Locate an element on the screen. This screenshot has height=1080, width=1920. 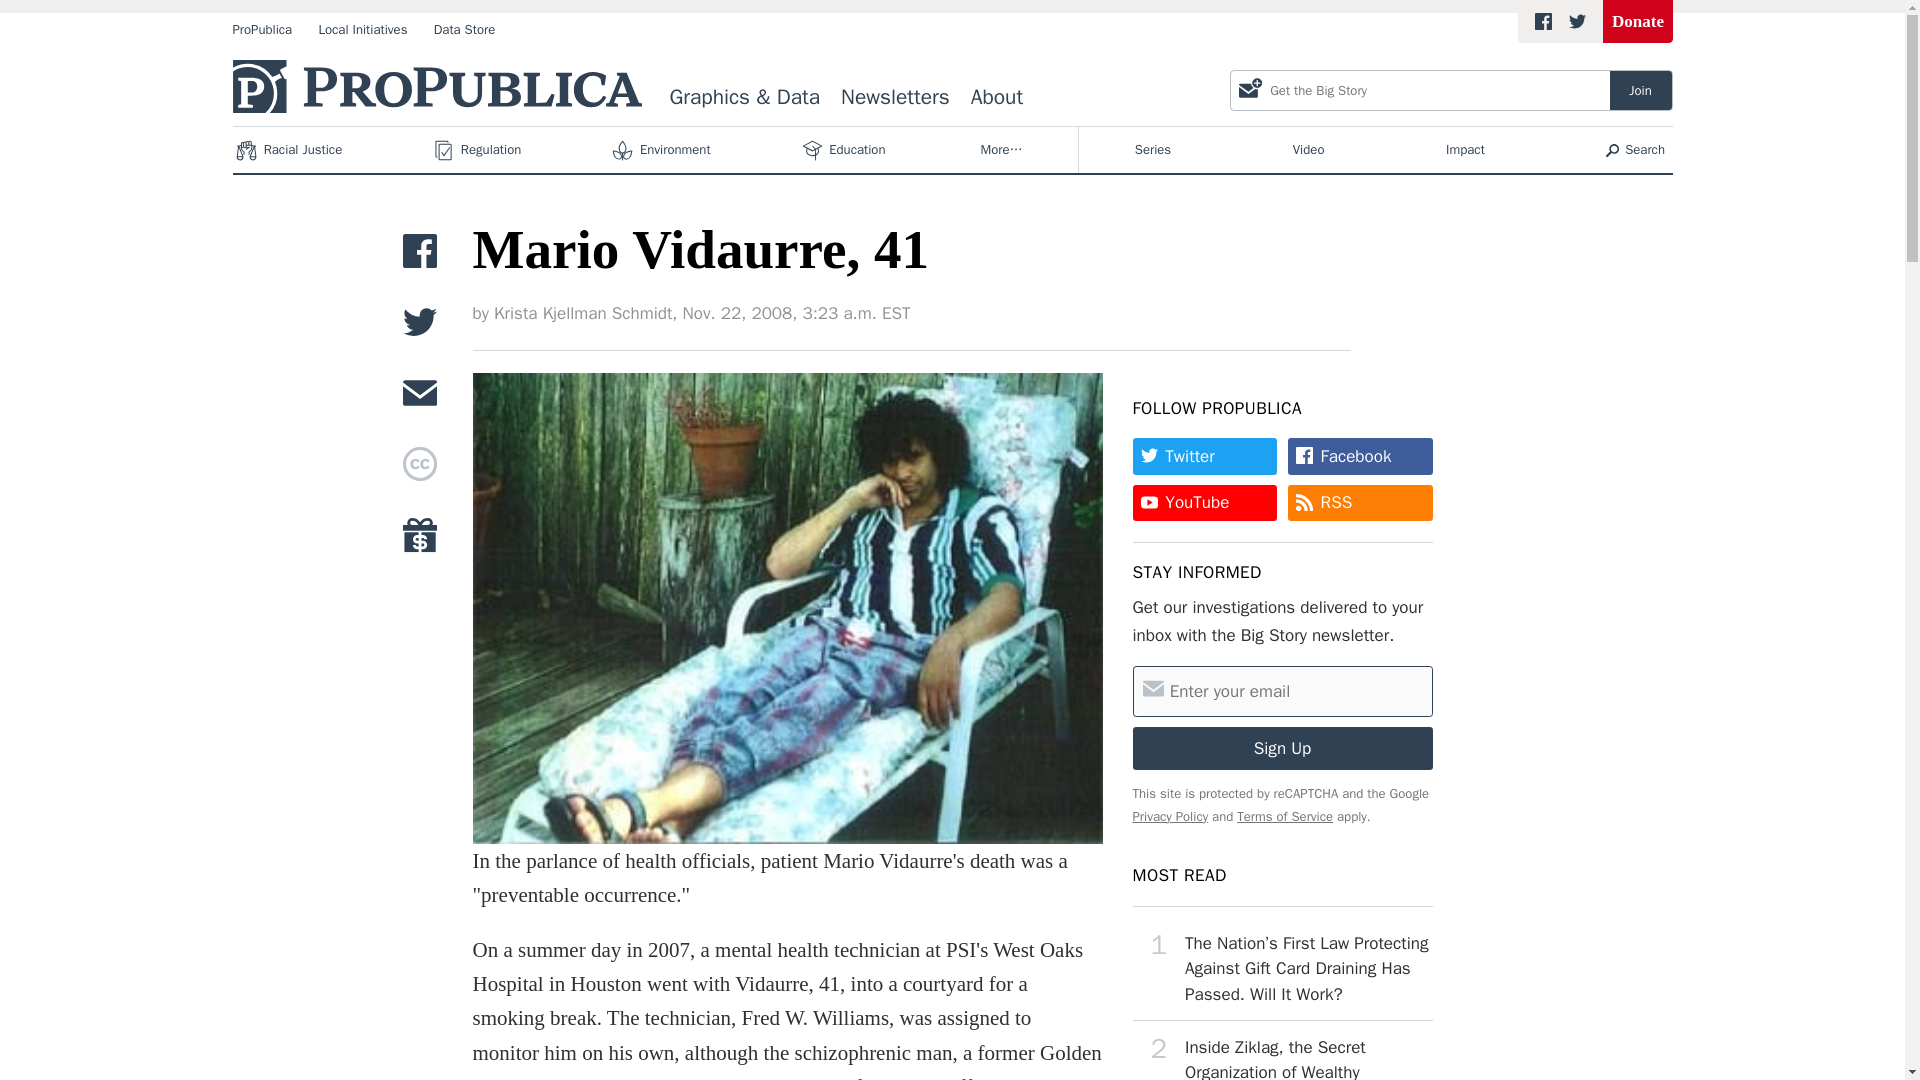
Education is located at coordinates (845, 150).